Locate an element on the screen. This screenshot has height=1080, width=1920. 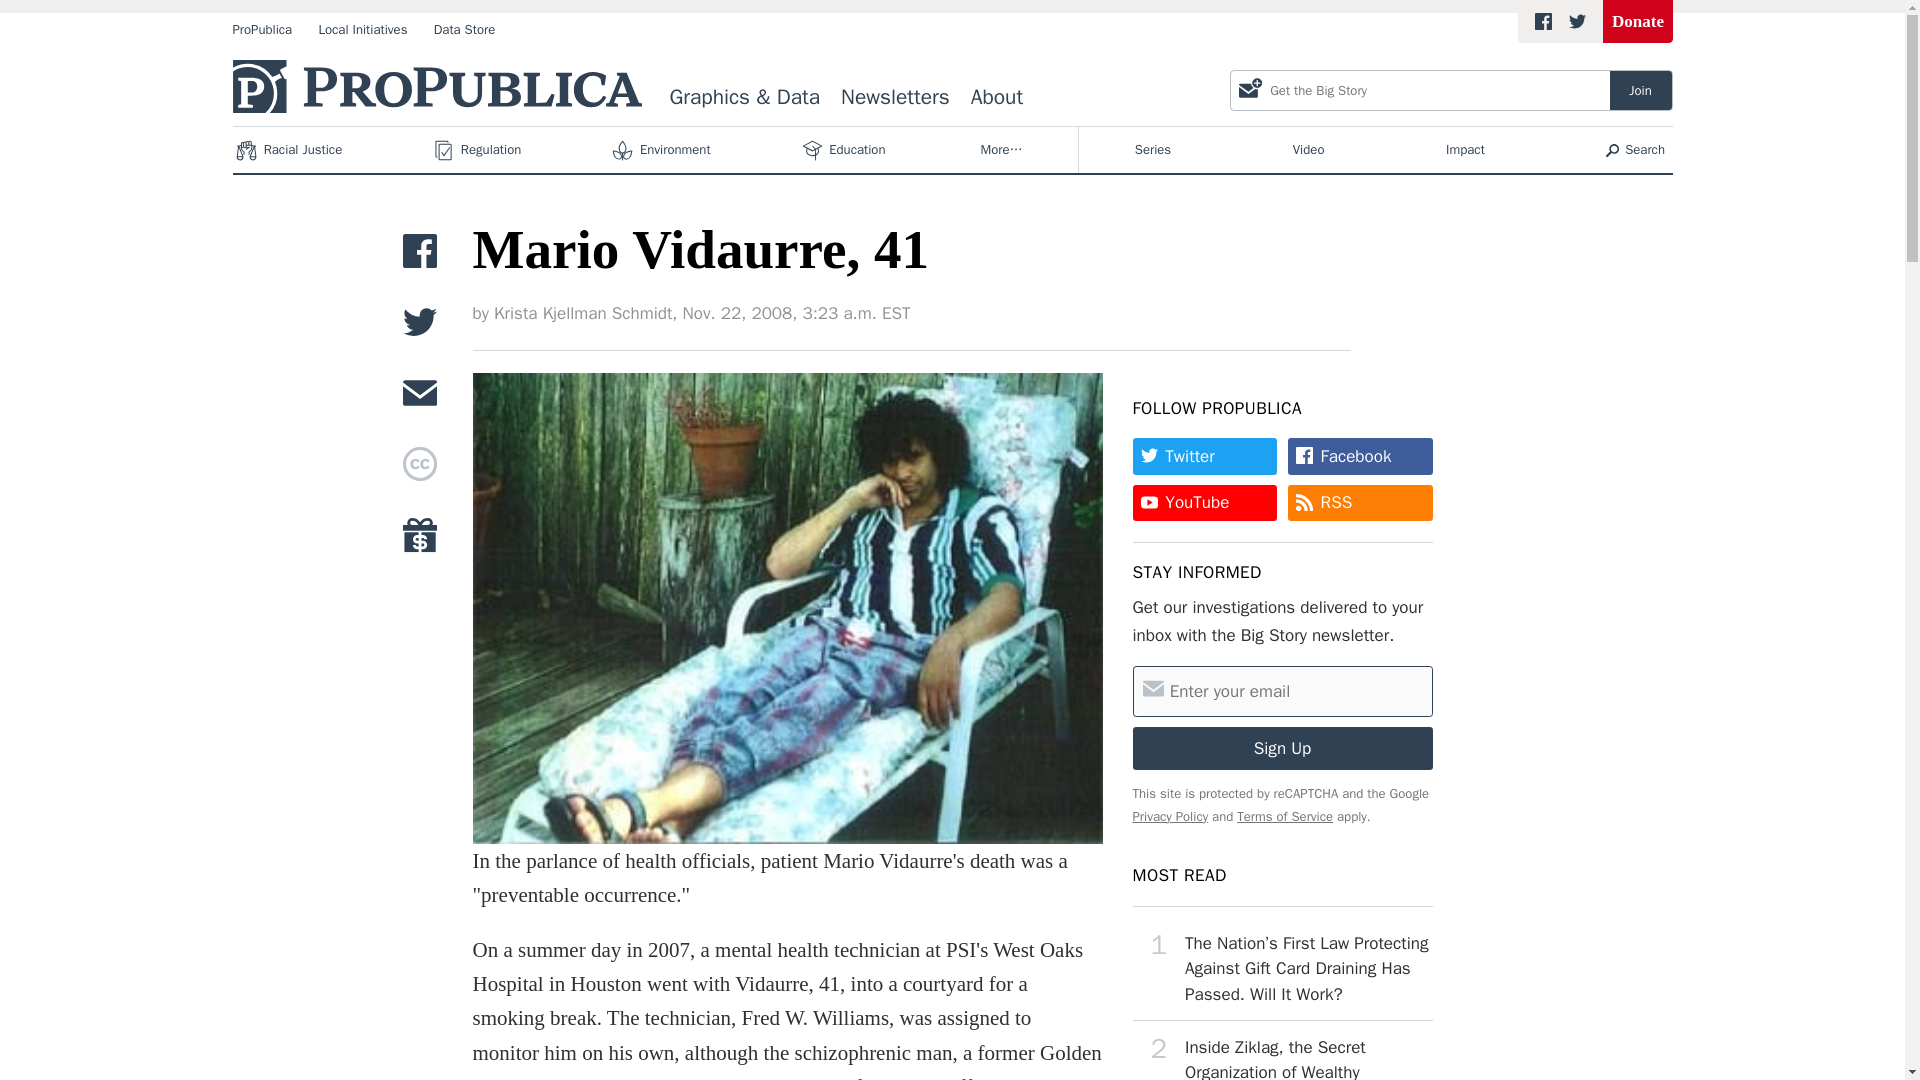
Education is located at coordinates (845, 150).